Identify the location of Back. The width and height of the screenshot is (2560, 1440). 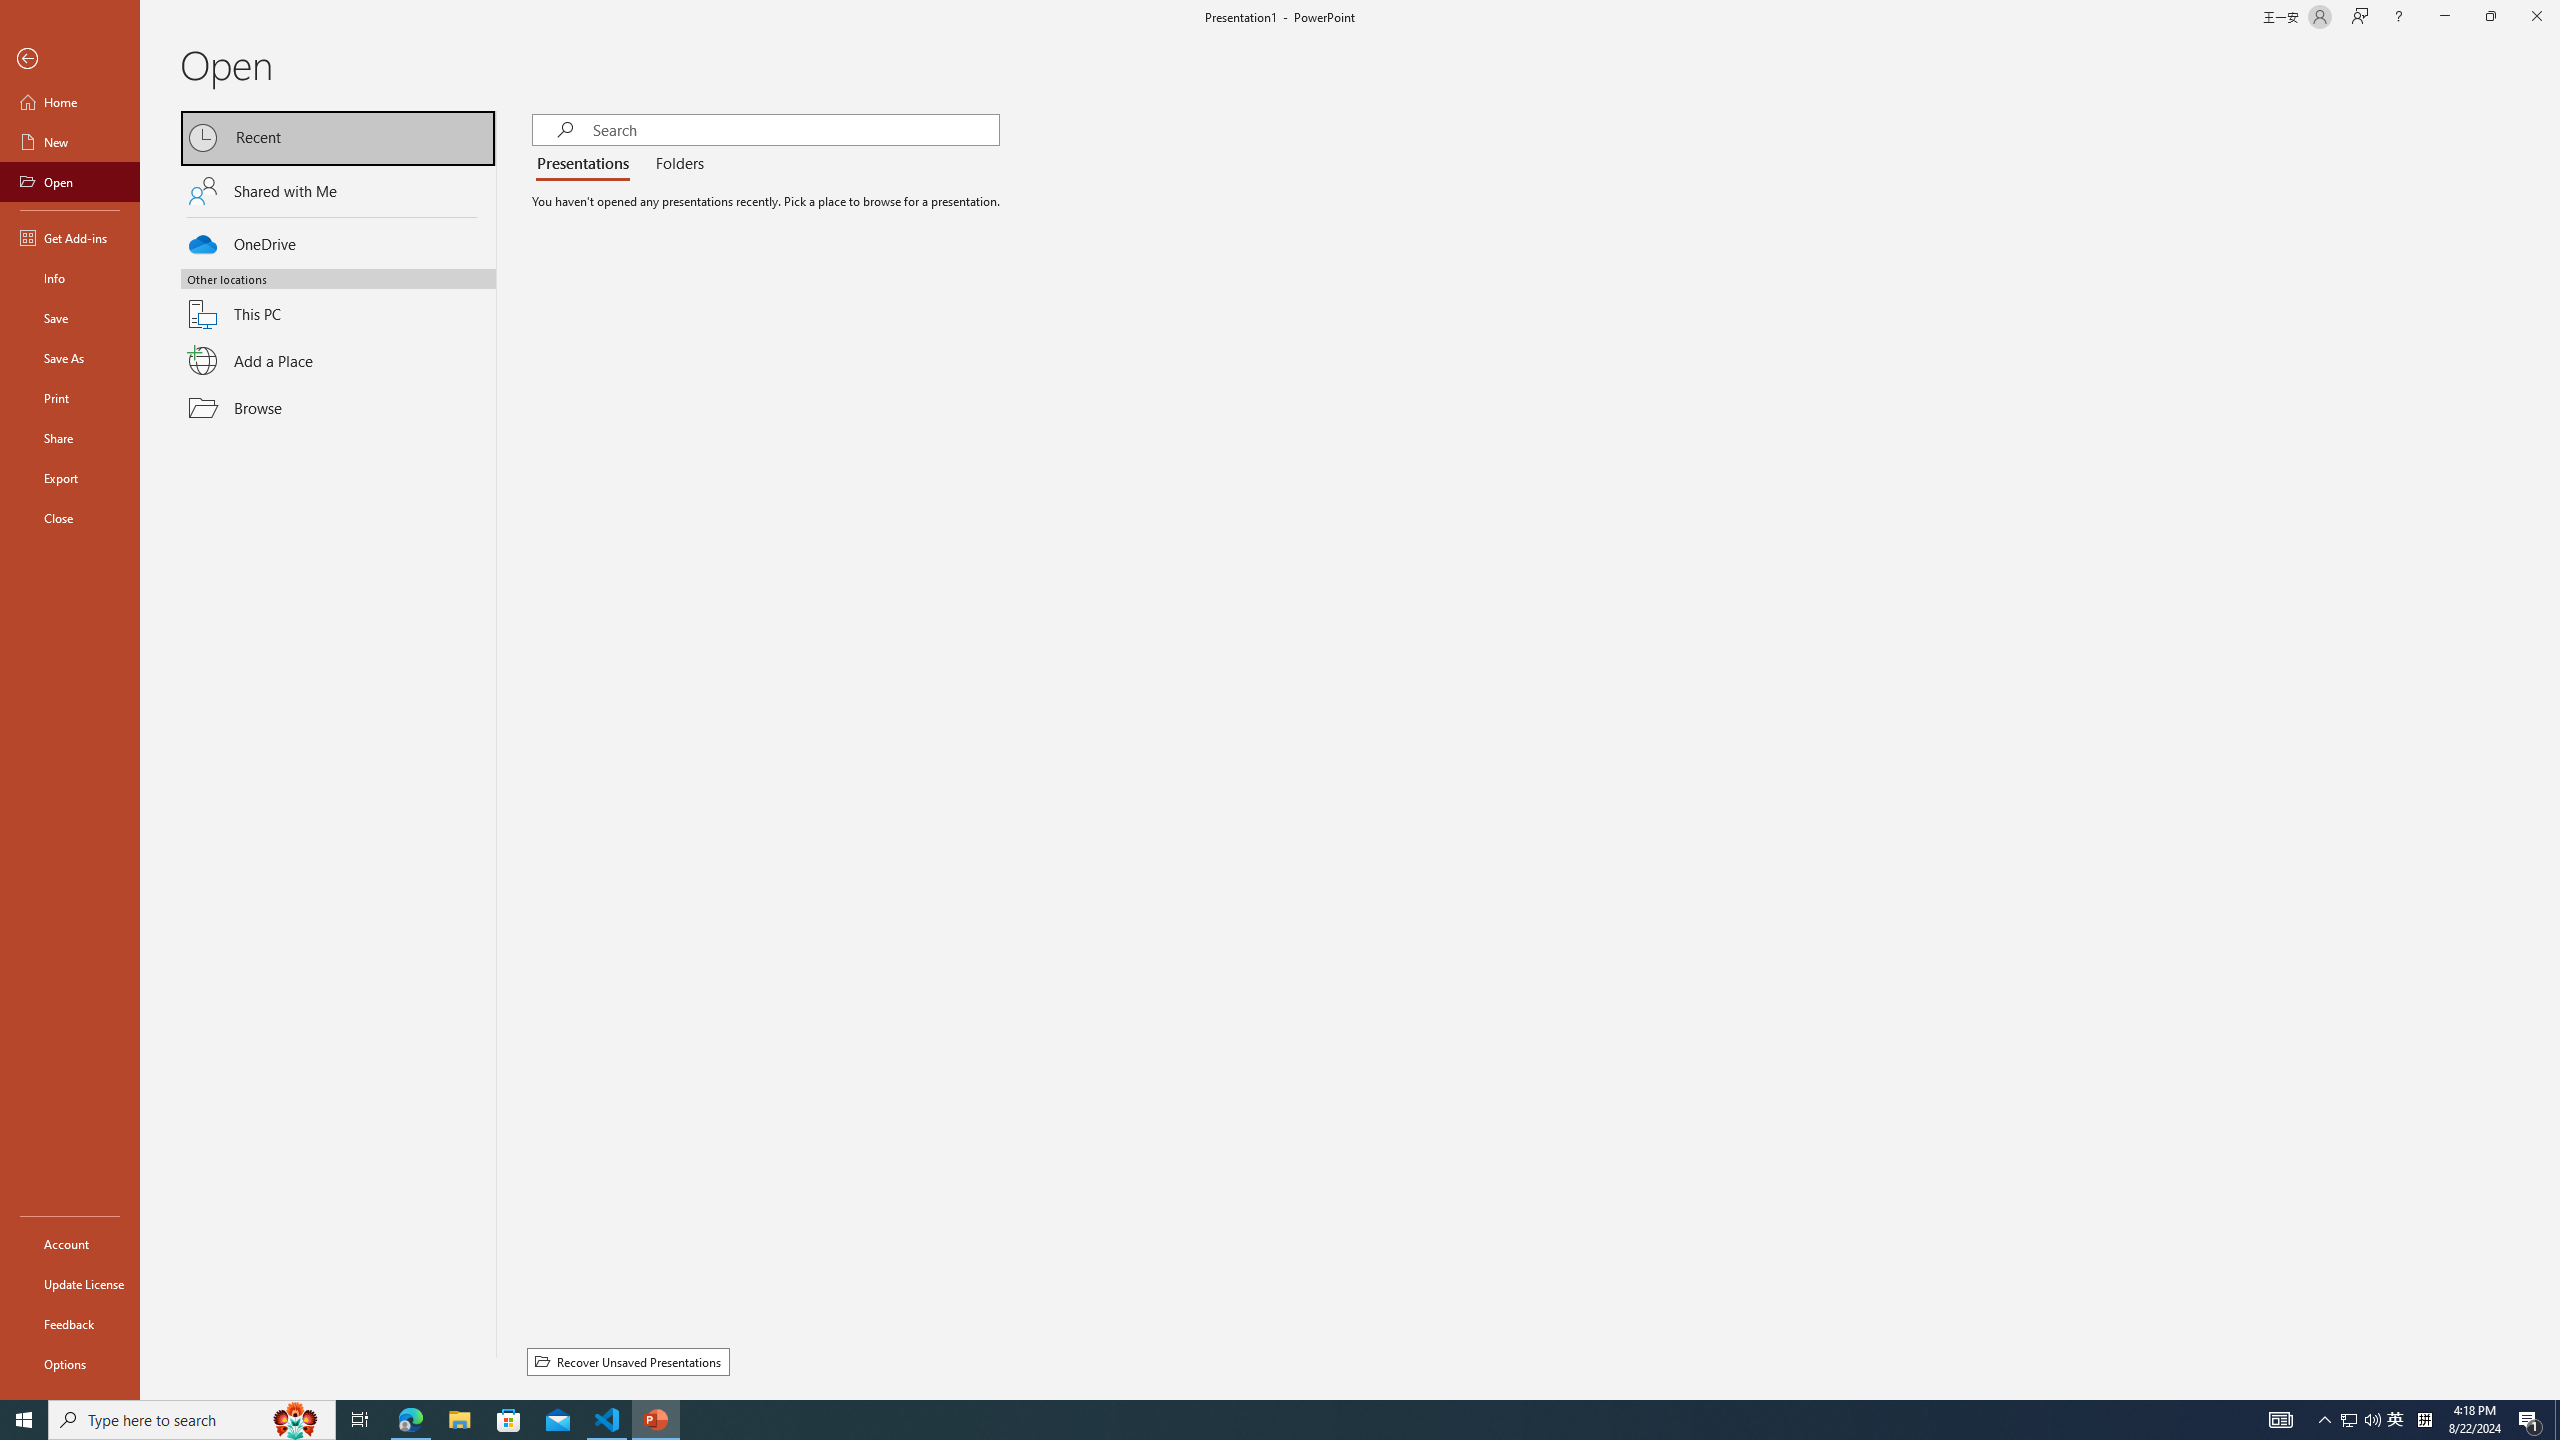
(70, 60).